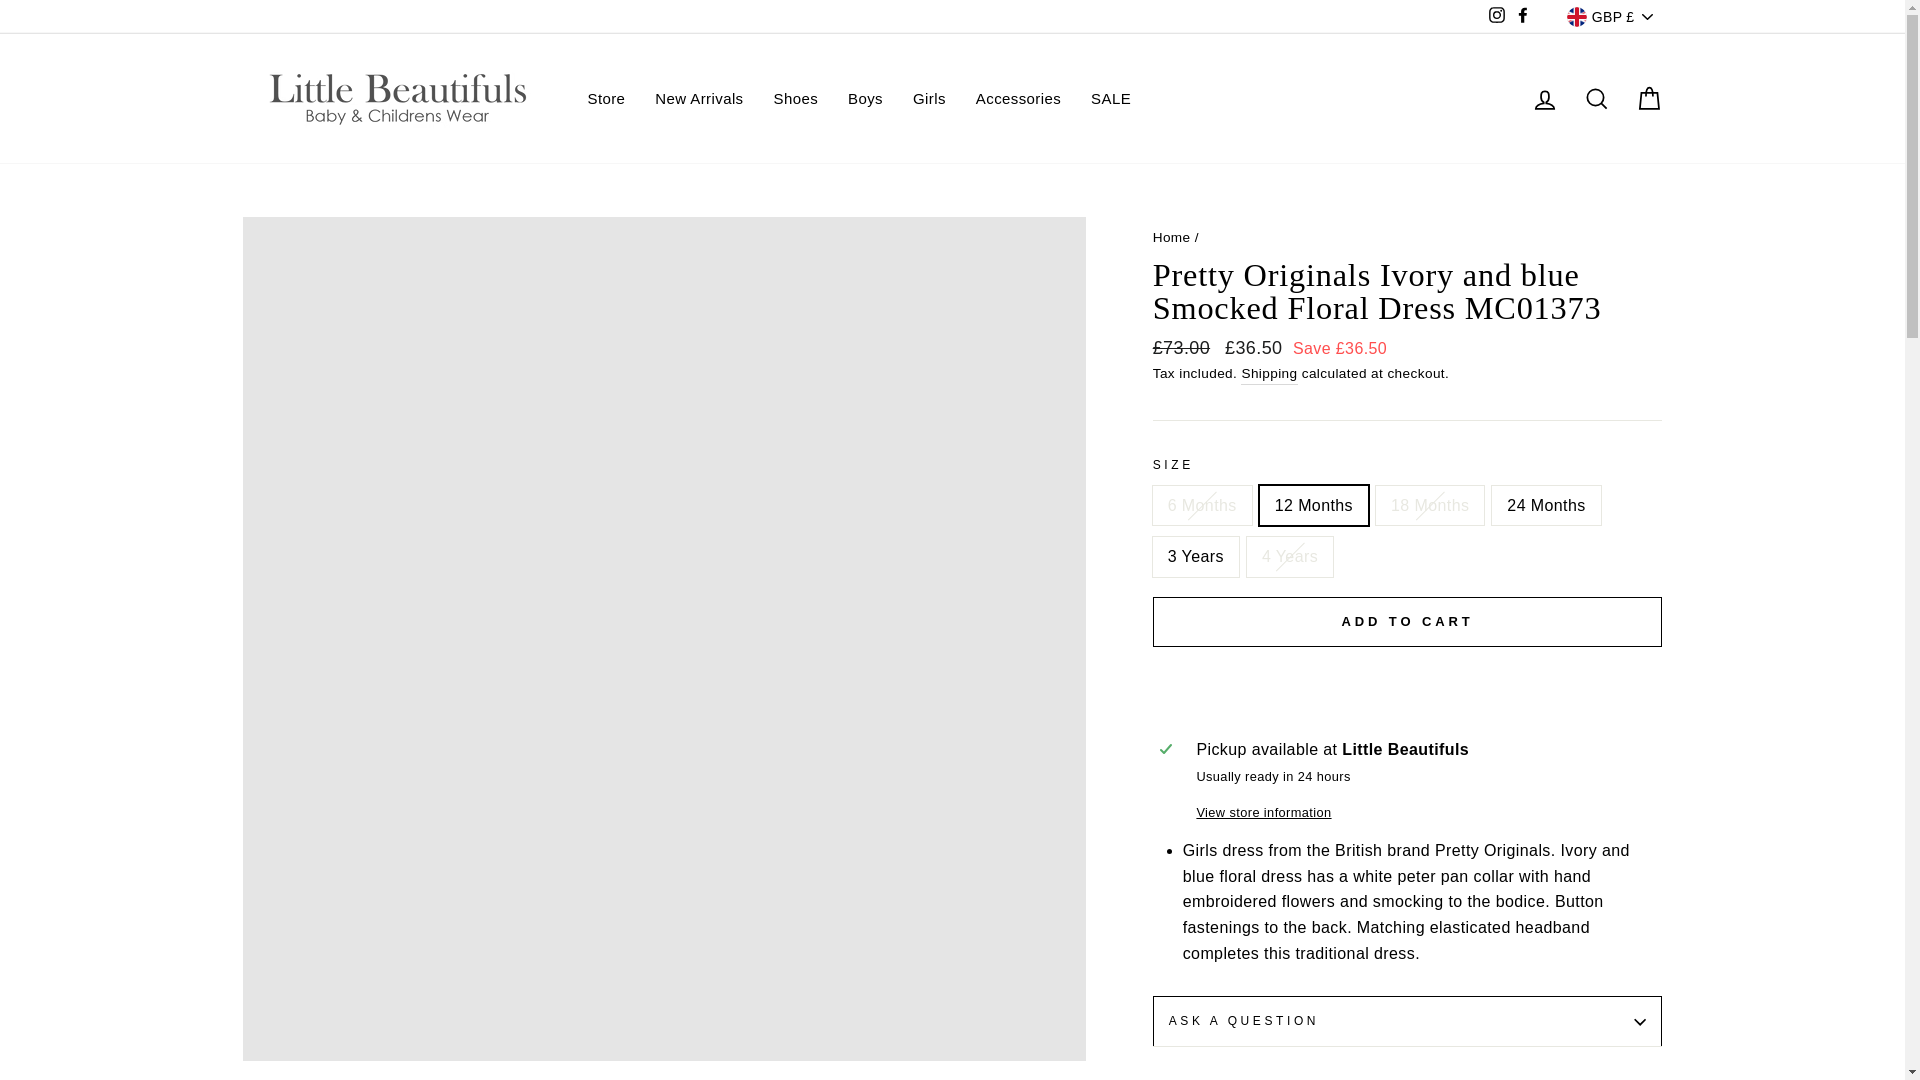 The width and height of the screenshot is (1920, 1080). Describe the element at coordinates (1192, 1078) in the screenshot. I see `Share on Facebook` at that location.